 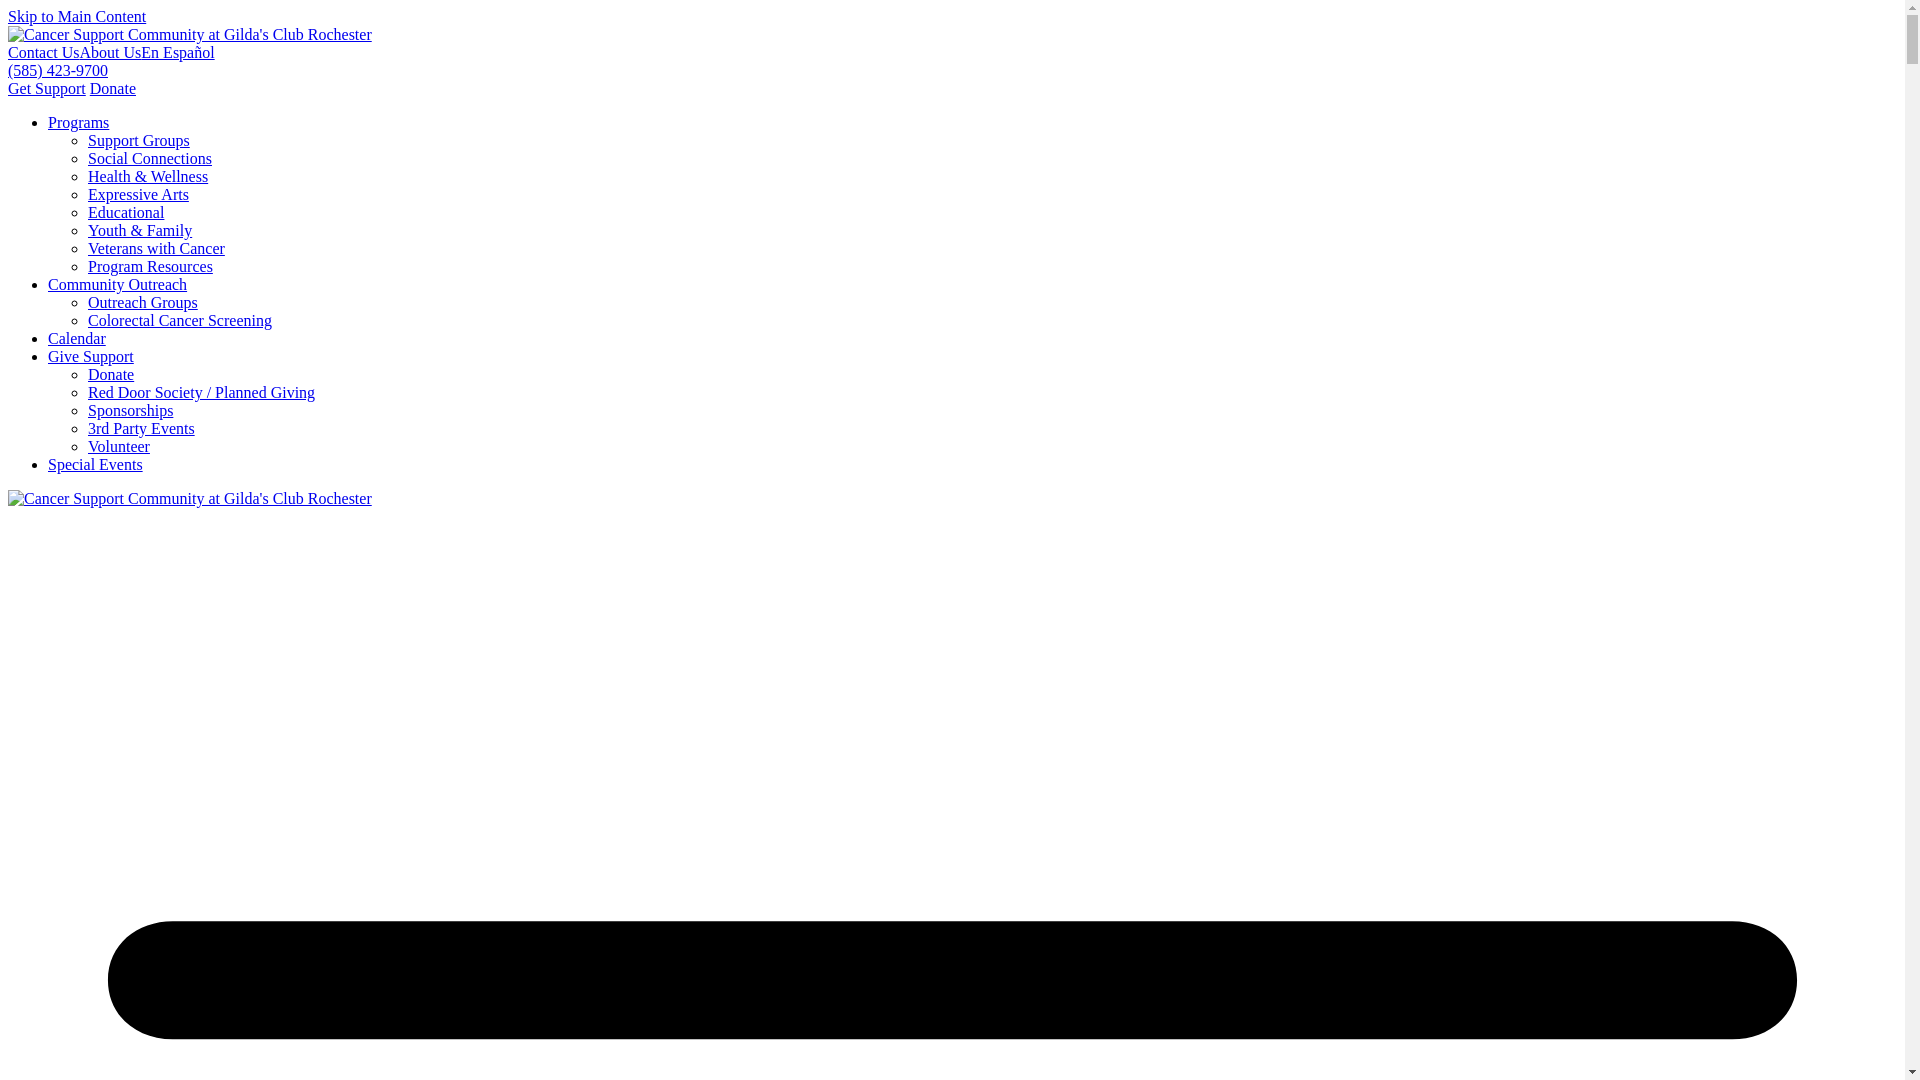 What do you see at coordinates (130, 410) in the screenshot?
I see `Sponsorships` at bounding box center [130, 410].